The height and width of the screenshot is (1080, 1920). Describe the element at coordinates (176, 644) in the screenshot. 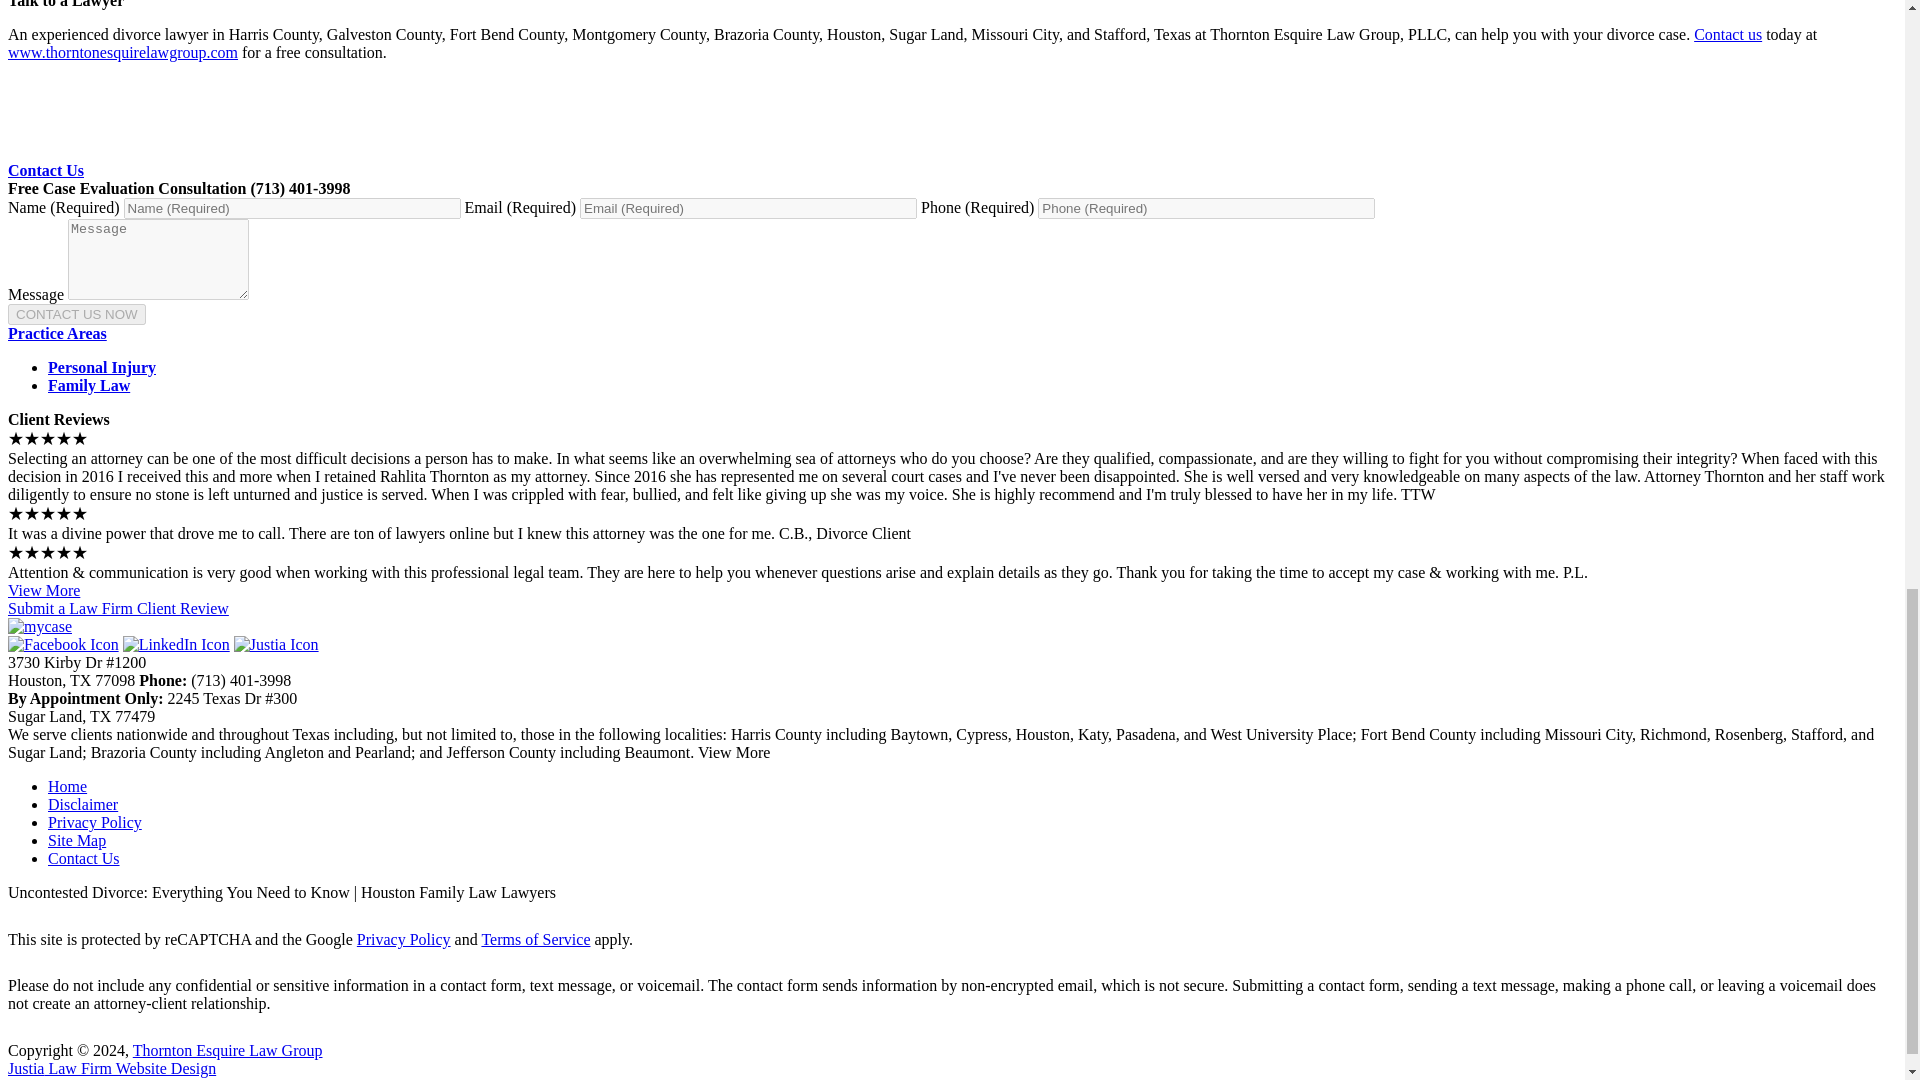

I see `LinkedIn` at that location.